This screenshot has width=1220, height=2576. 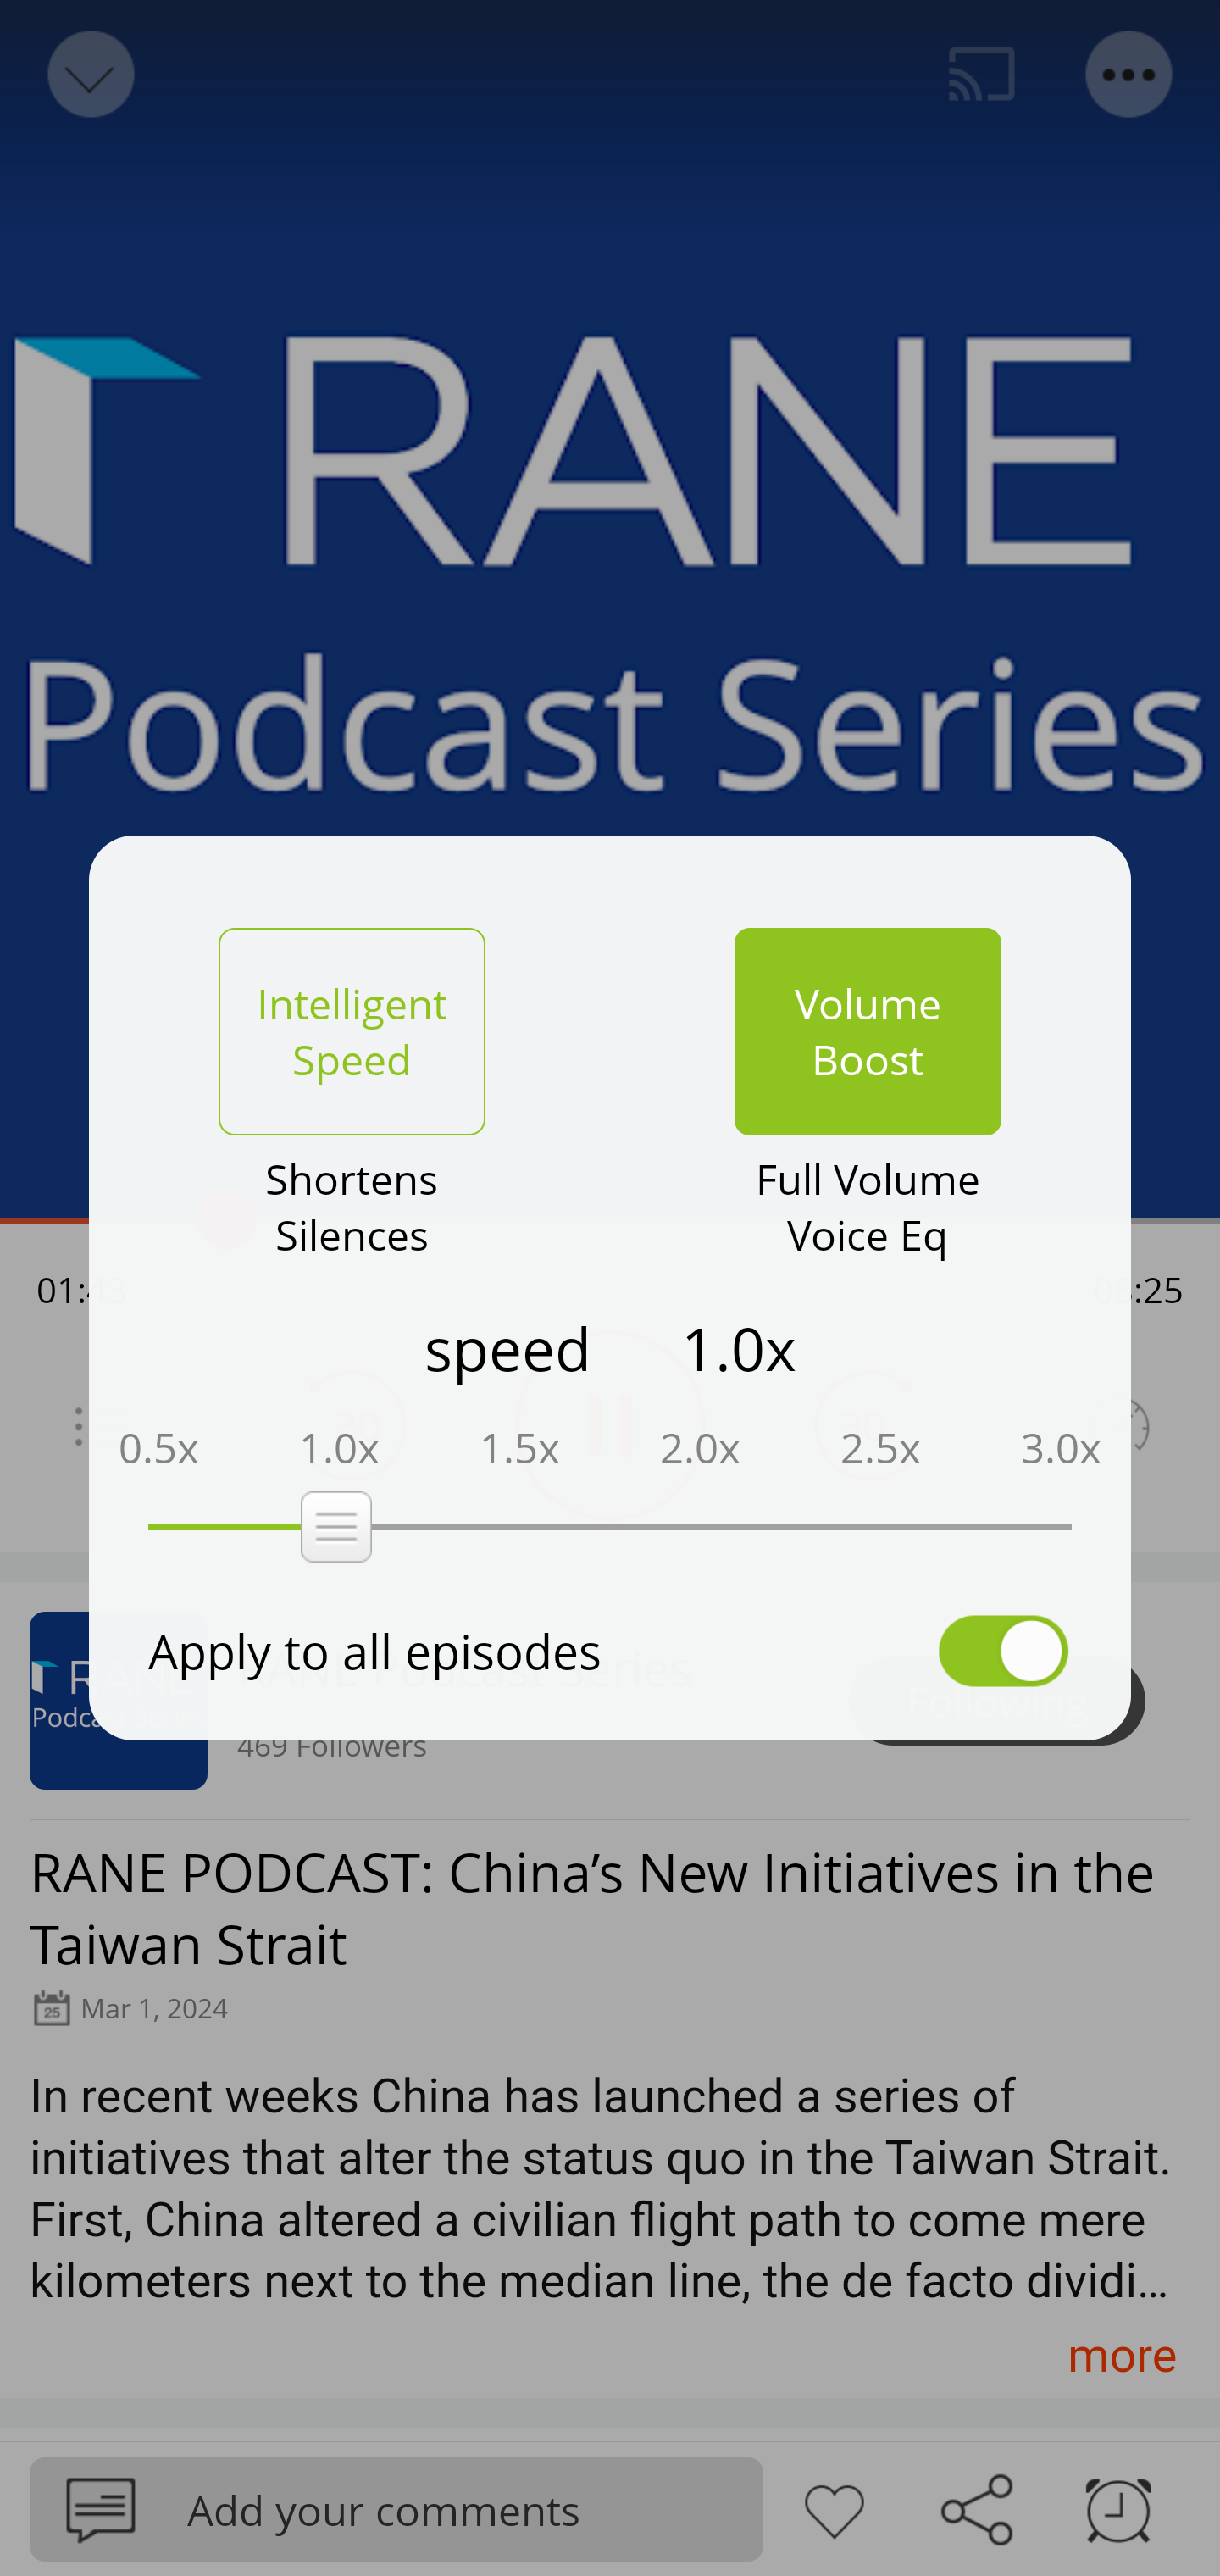 What do you see at coordinates (352, 1031) in the screenshot?
I see `Intelligent
Speed` at bounding box center [352, 1031].